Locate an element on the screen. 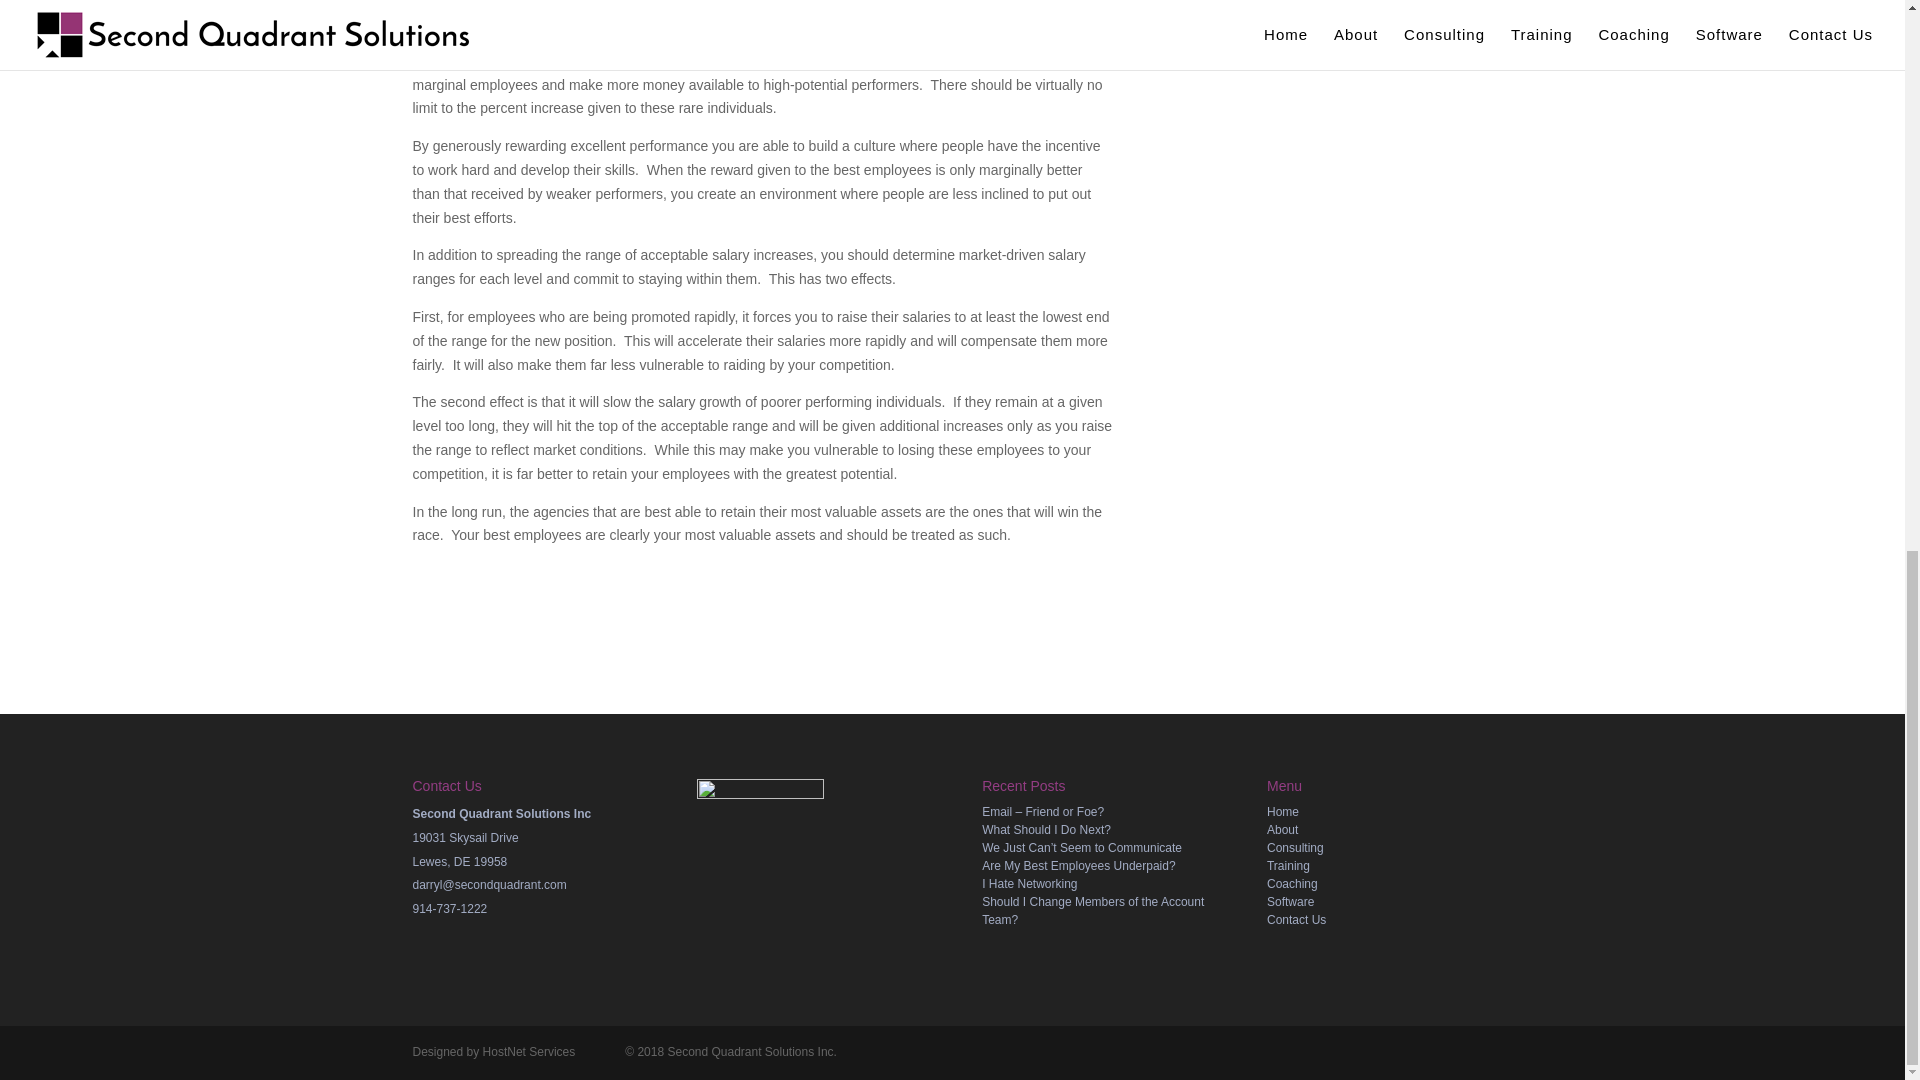 This screenshot has height=1080, width=1920. What Should I Do Next? is located at coordinates (1046, 830).